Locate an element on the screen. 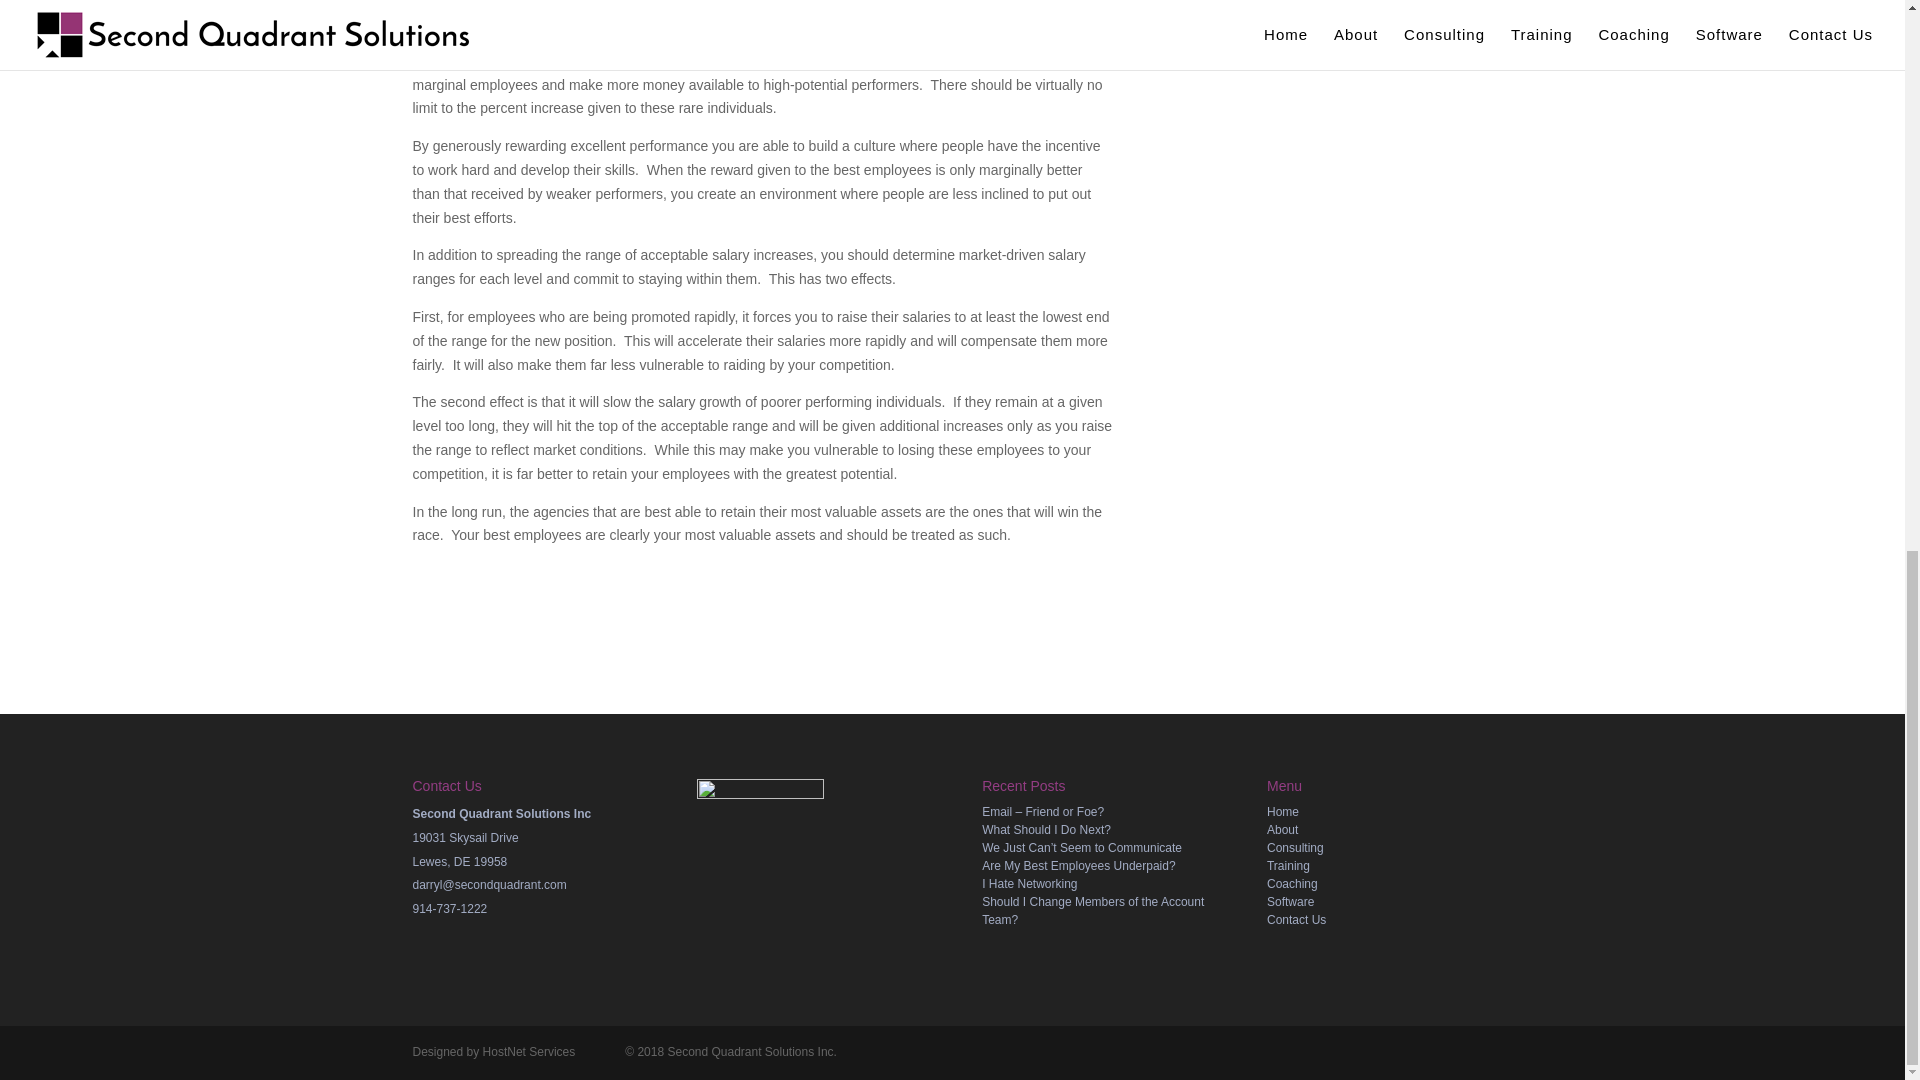 This screenshot has height=1080, width=1920. What Should I Do Next? is located at coordinates (1046, 830).